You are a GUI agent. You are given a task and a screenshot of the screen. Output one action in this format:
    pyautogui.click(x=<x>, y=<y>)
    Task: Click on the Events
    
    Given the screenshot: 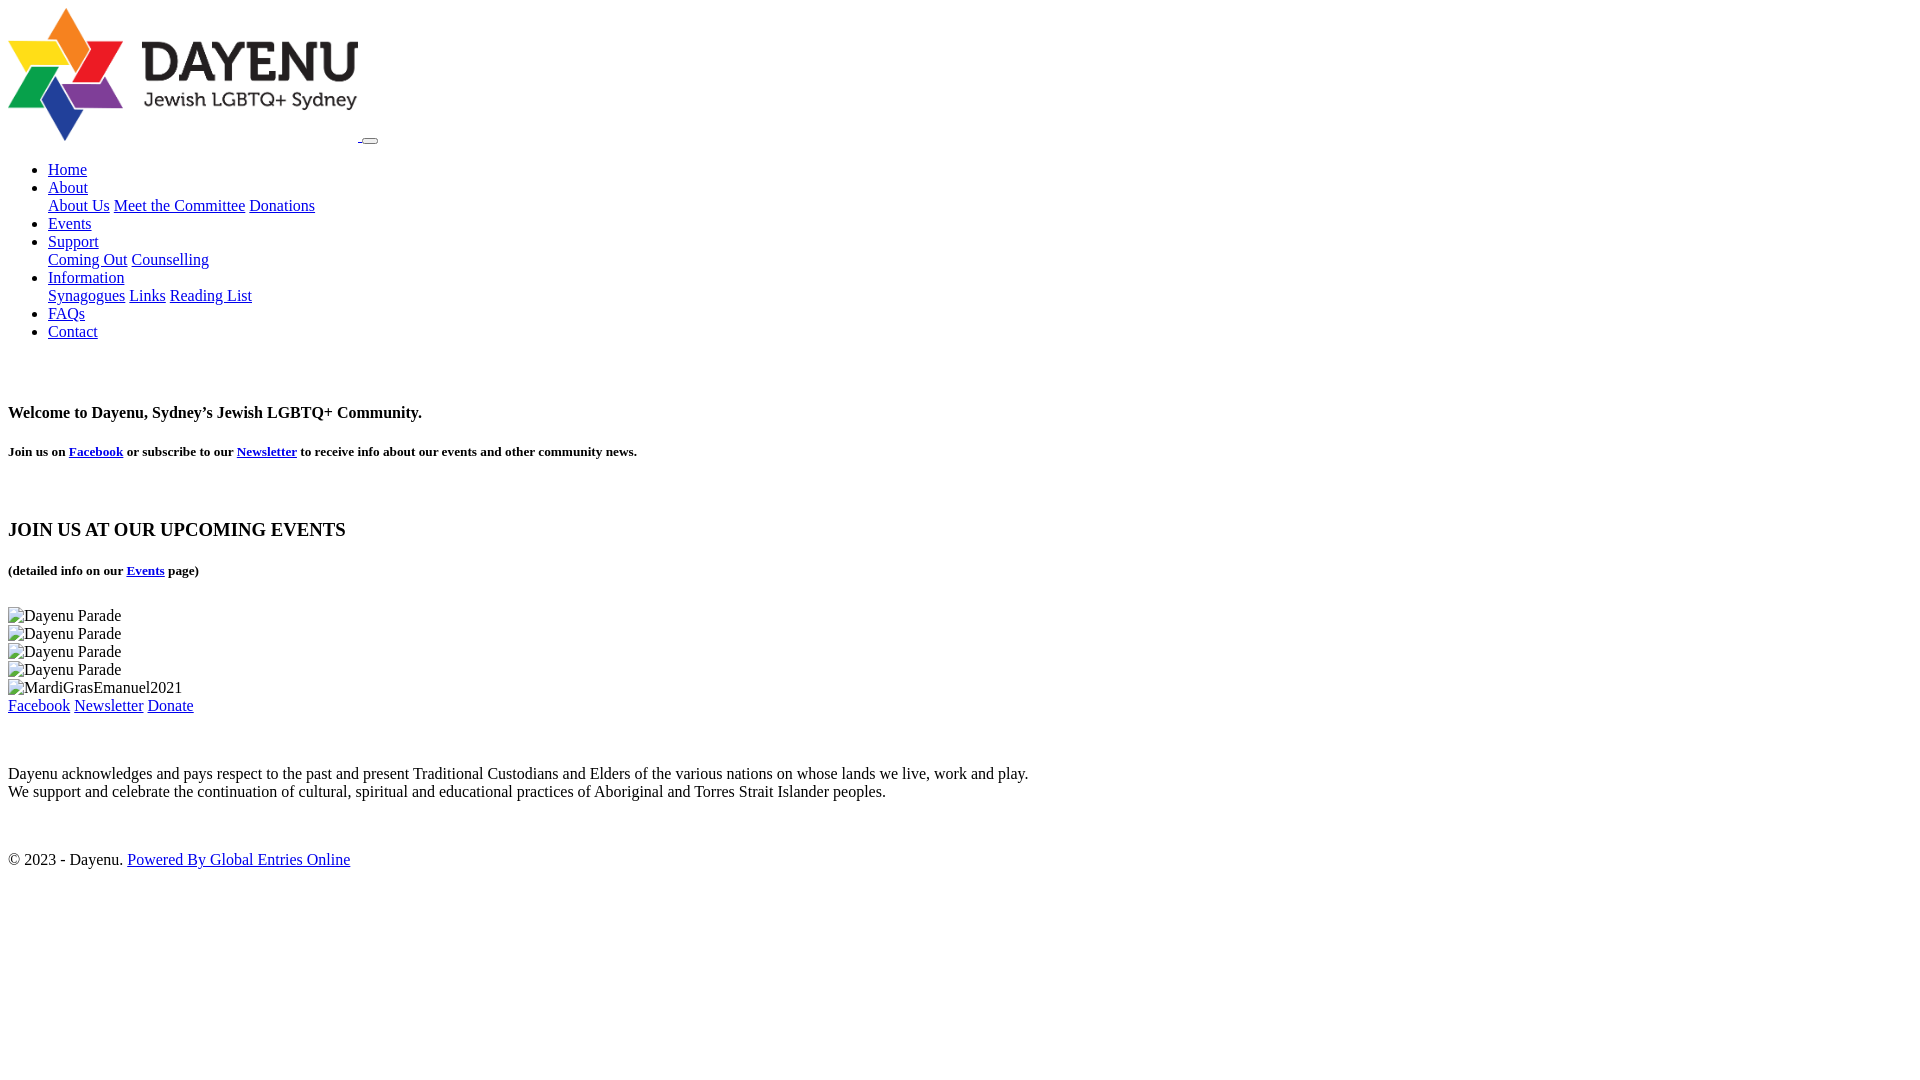 What is the action you would take?
    pyautogui.click(x=145, y=570)
    